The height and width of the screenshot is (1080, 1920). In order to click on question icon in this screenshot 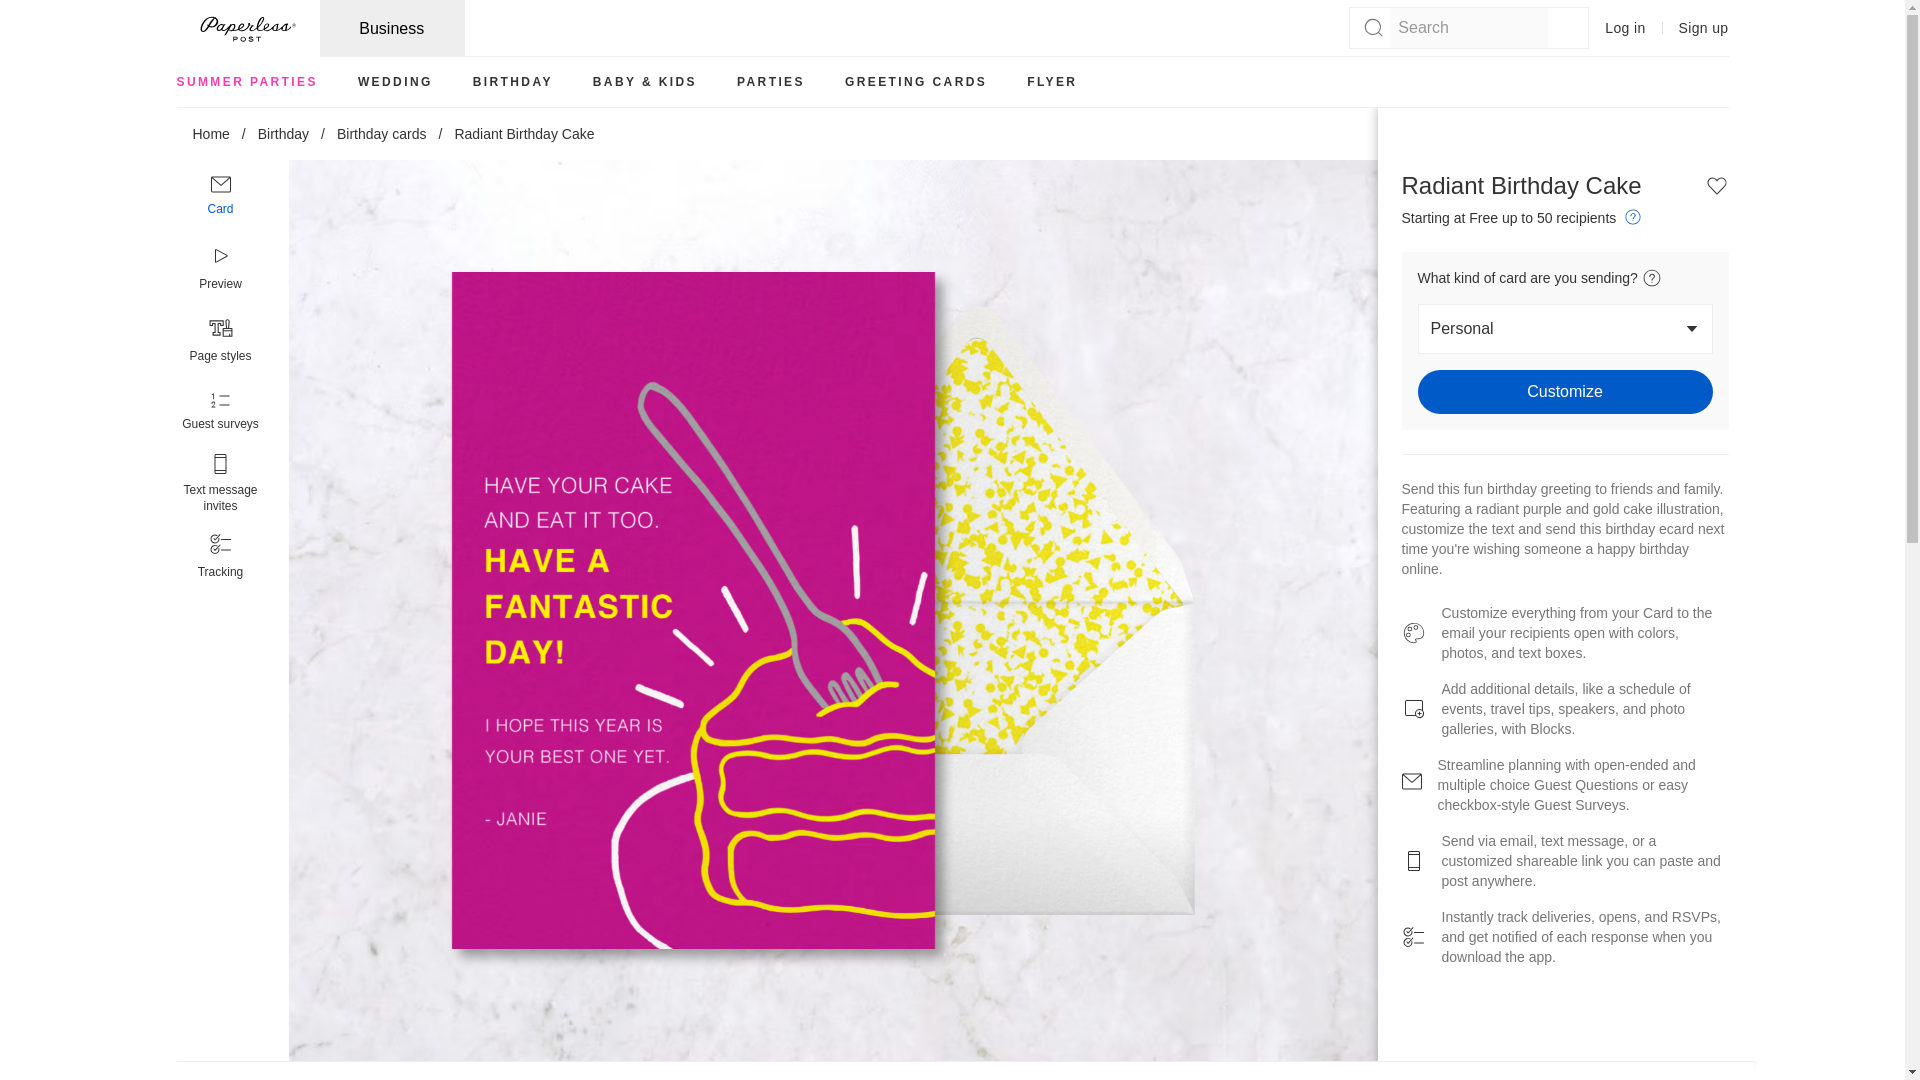, I will do `click(1632, 216)`.